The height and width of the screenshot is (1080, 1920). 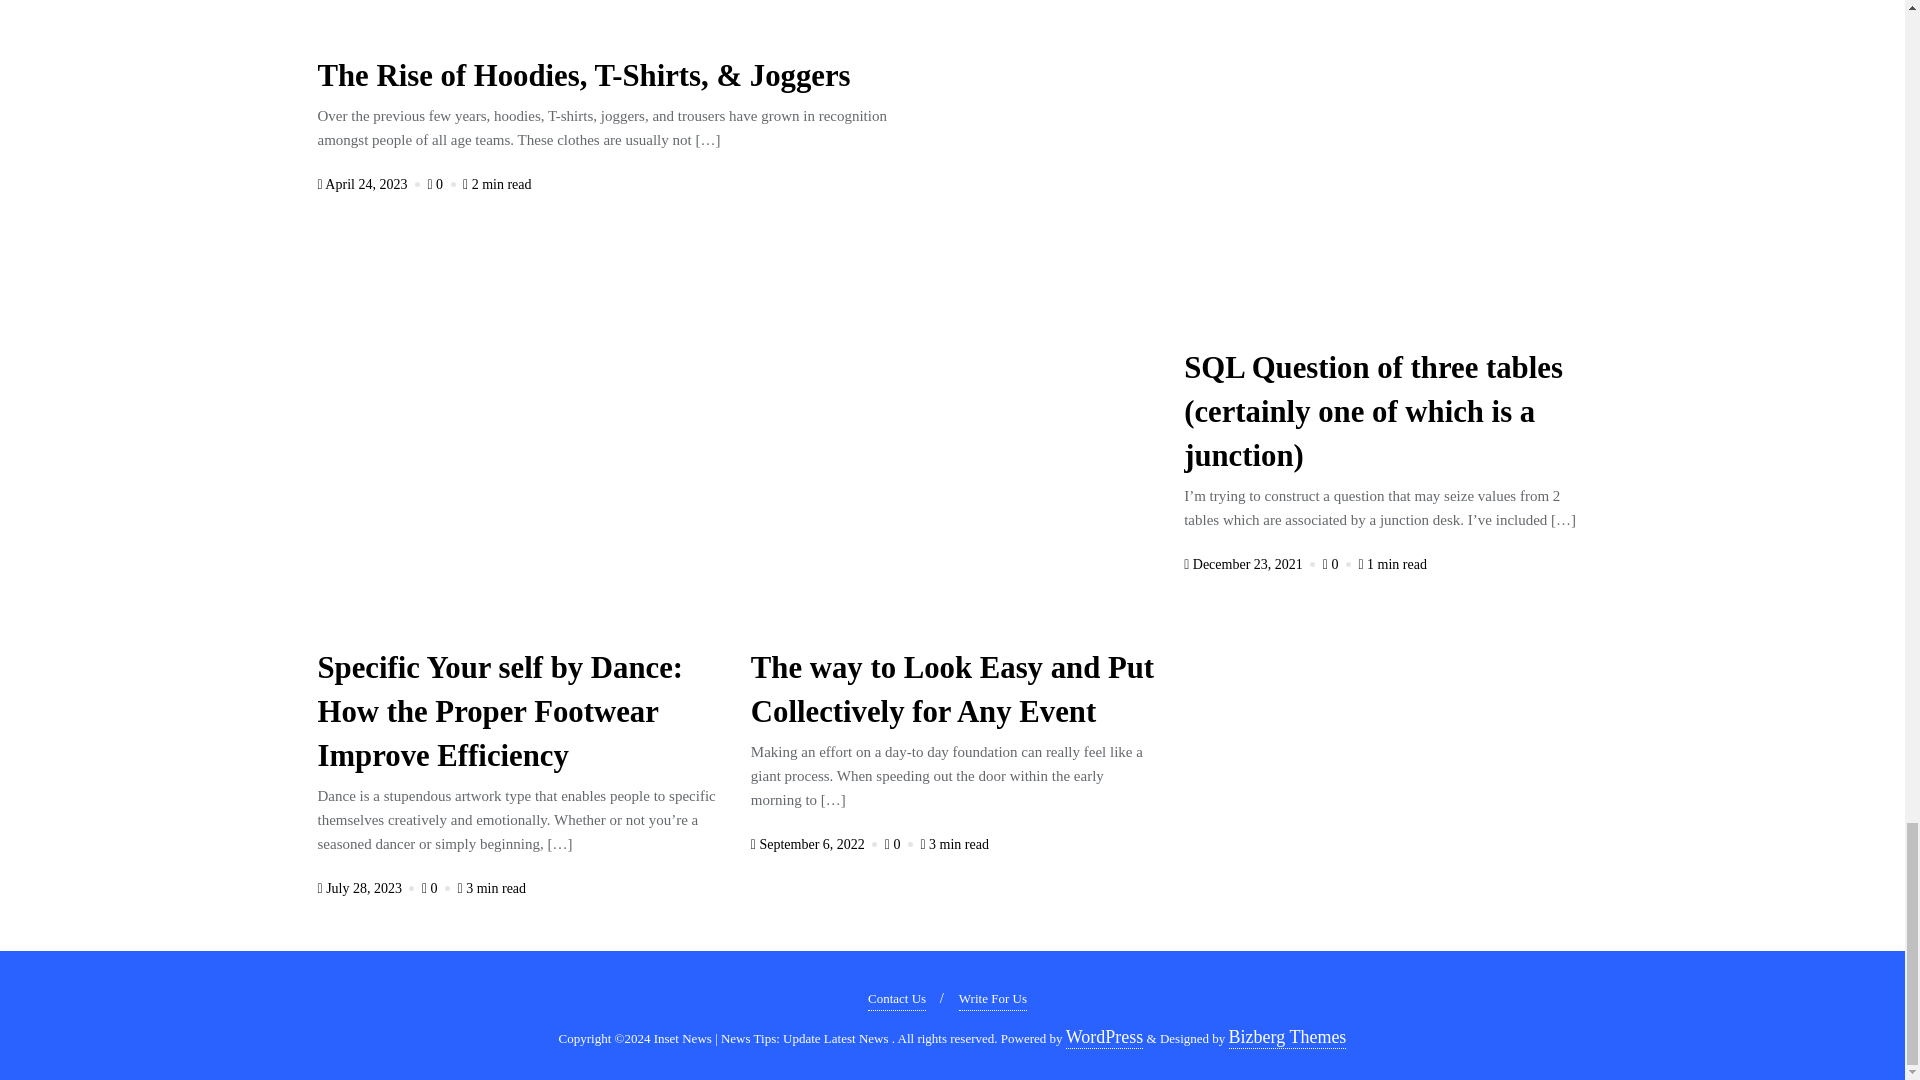 What do you see at coordinates (442, 184) in the screenshot?
I see `0` at bounding box center [442, 184].